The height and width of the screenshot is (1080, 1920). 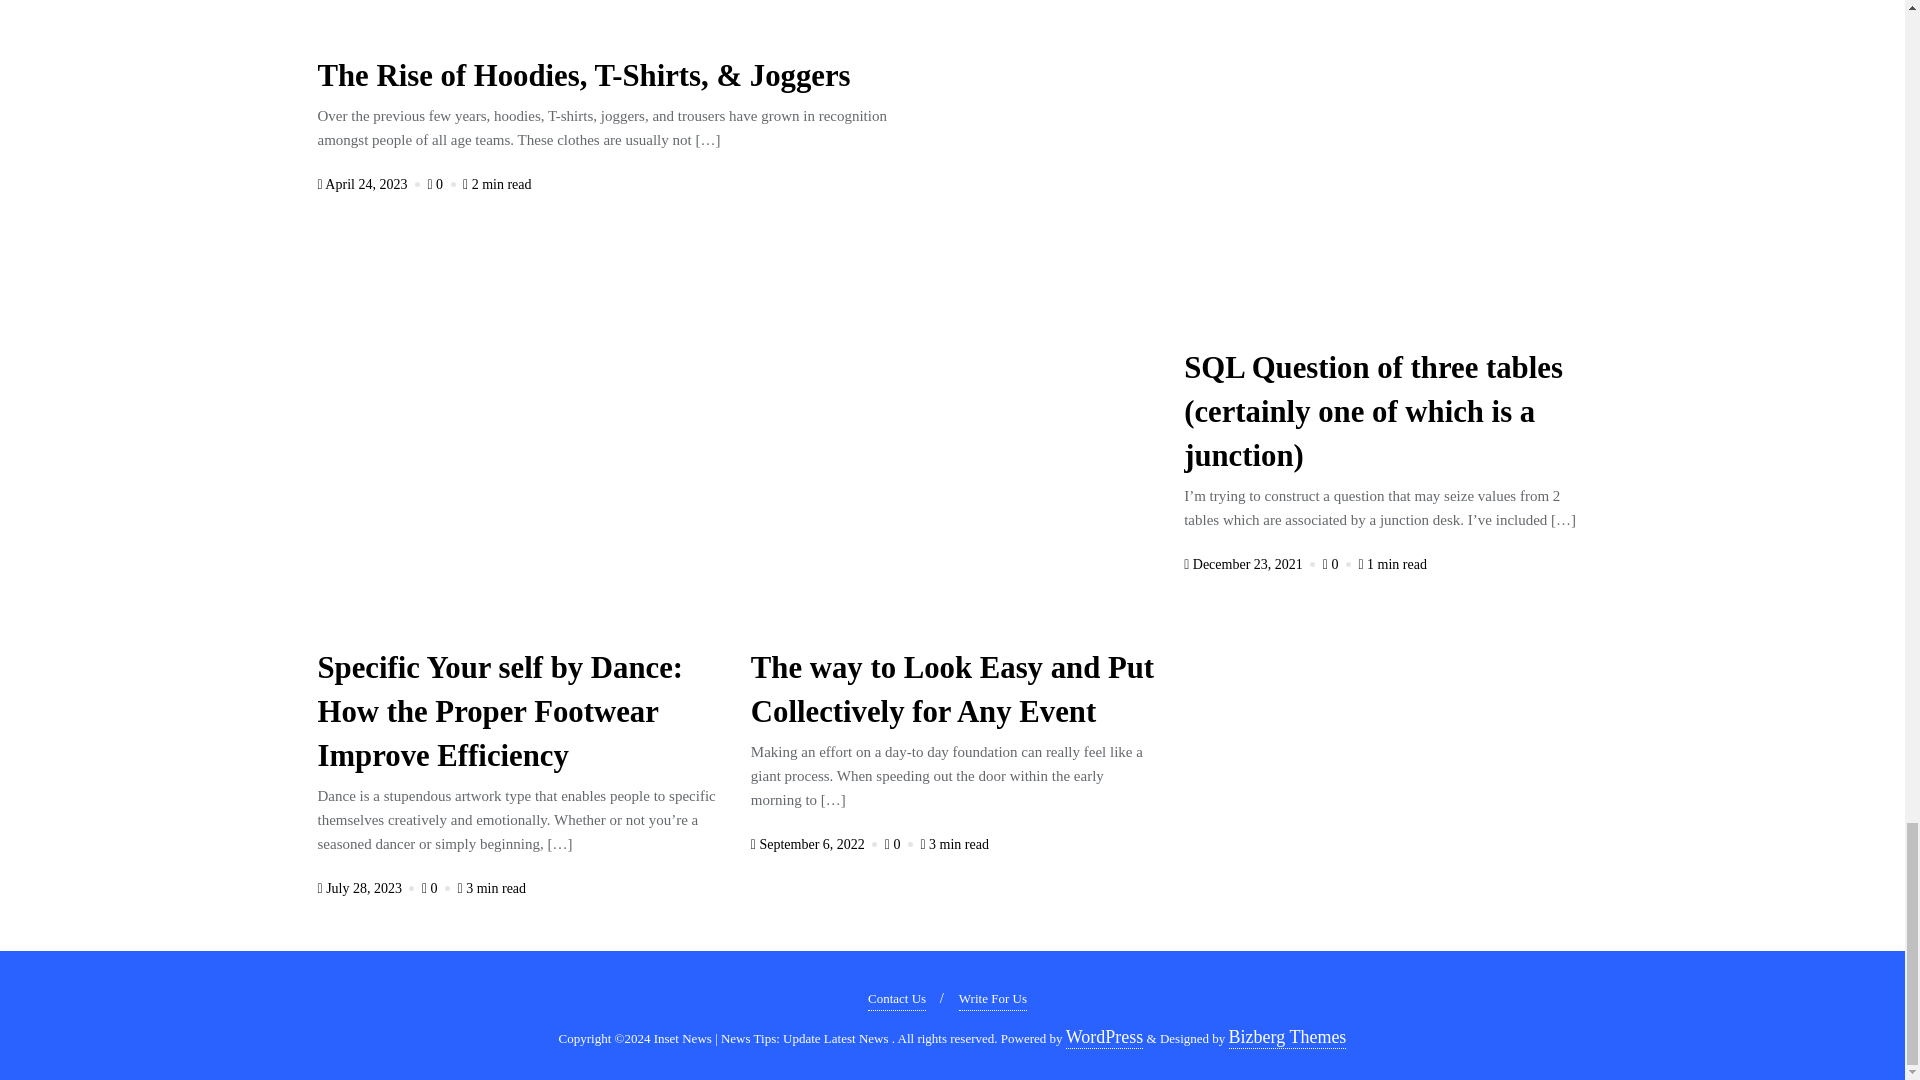 What do you see at coordinates (442, 184) in the screenshot?
I see `0` at bounding box center [442, 184].